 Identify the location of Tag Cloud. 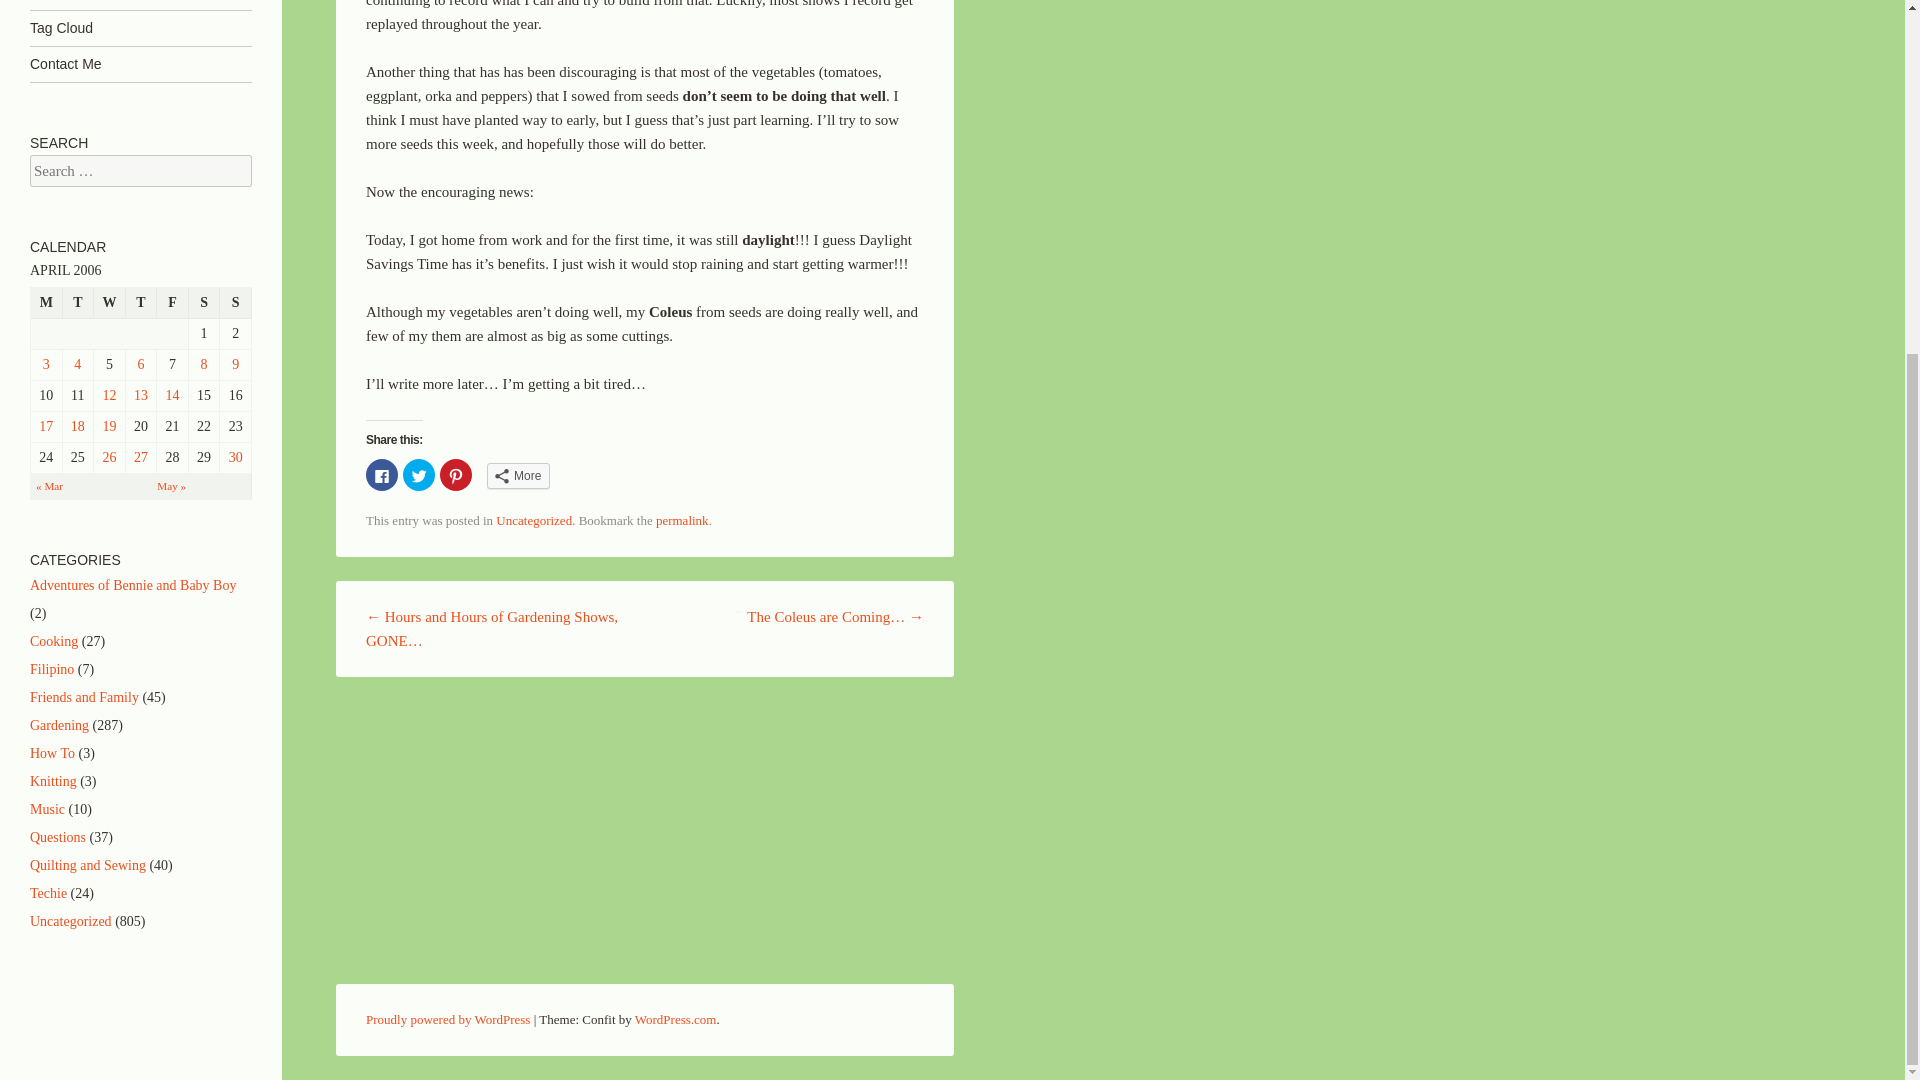
(140, 28).